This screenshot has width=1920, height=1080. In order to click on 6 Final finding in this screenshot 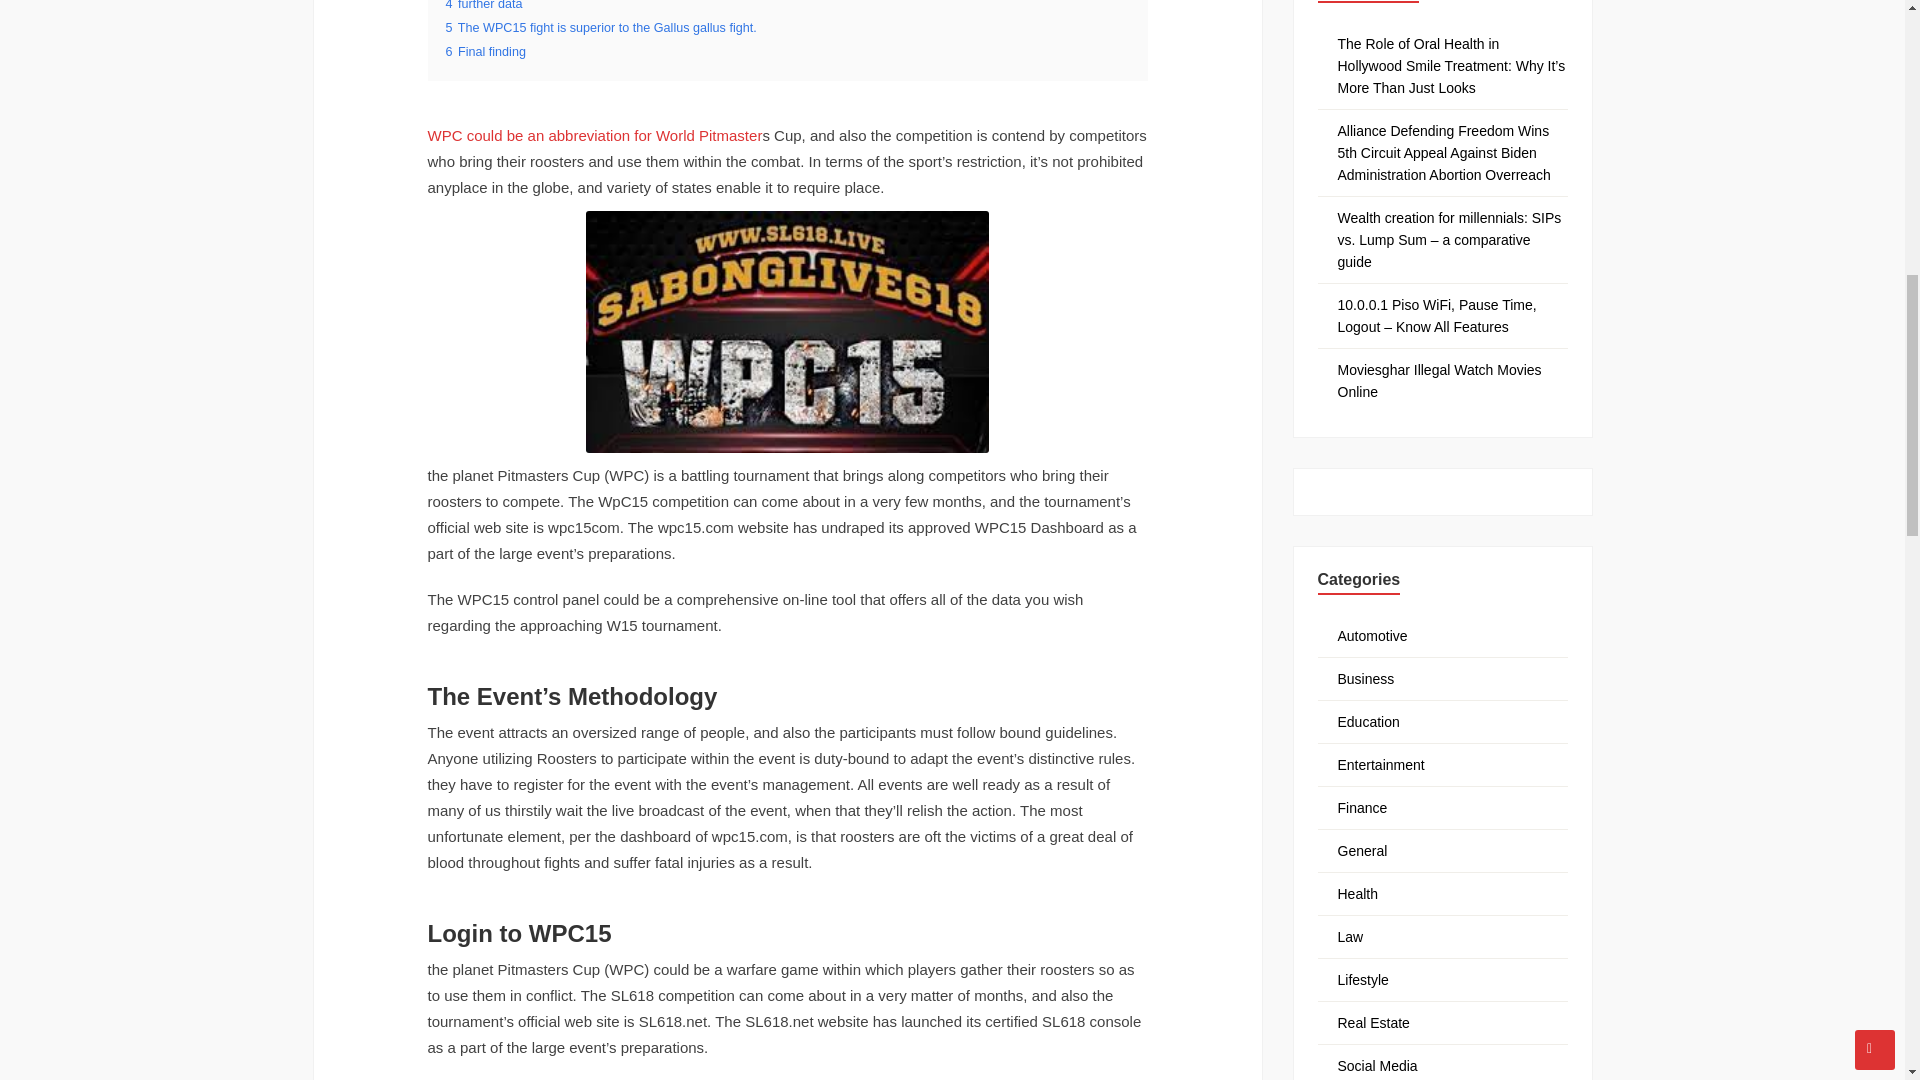, I will do `click(486, 52)`.